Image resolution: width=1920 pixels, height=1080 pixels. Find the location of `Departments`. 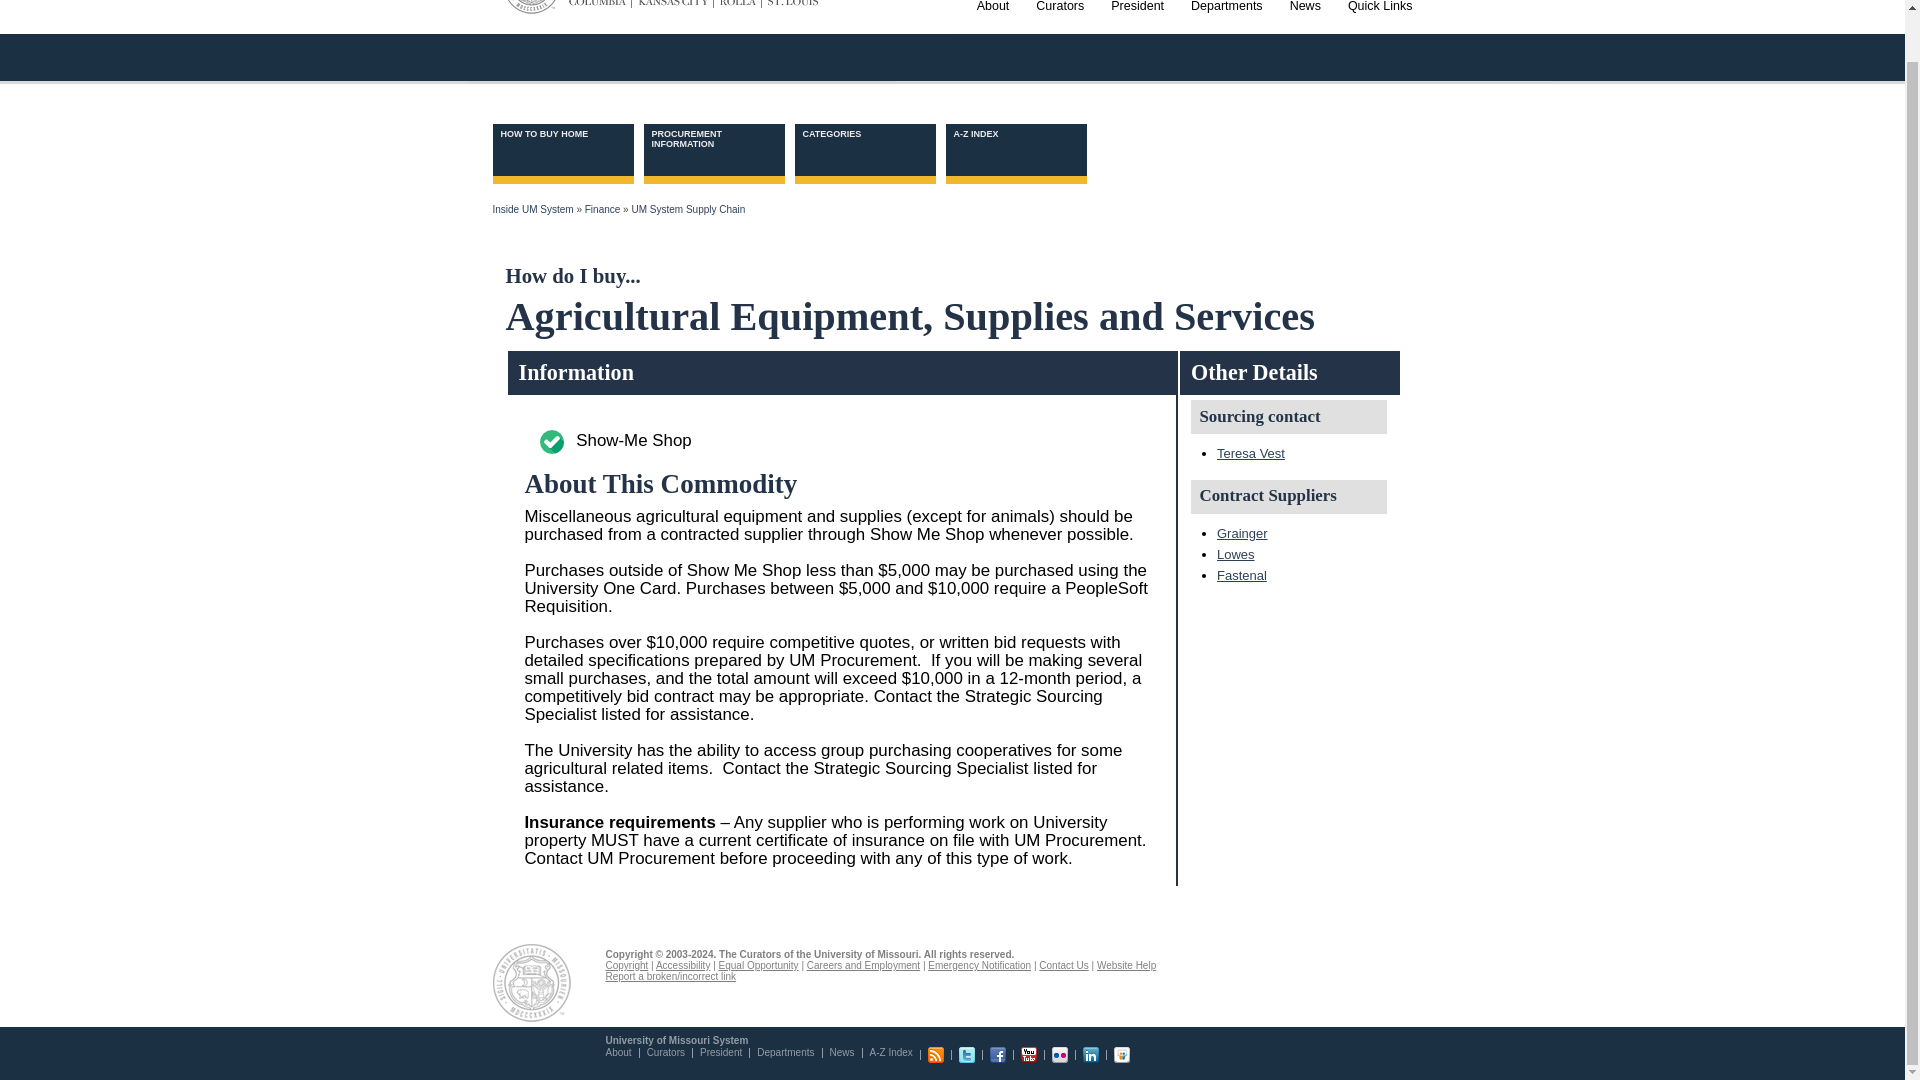

Departments is located at coordinates (1226, 26).